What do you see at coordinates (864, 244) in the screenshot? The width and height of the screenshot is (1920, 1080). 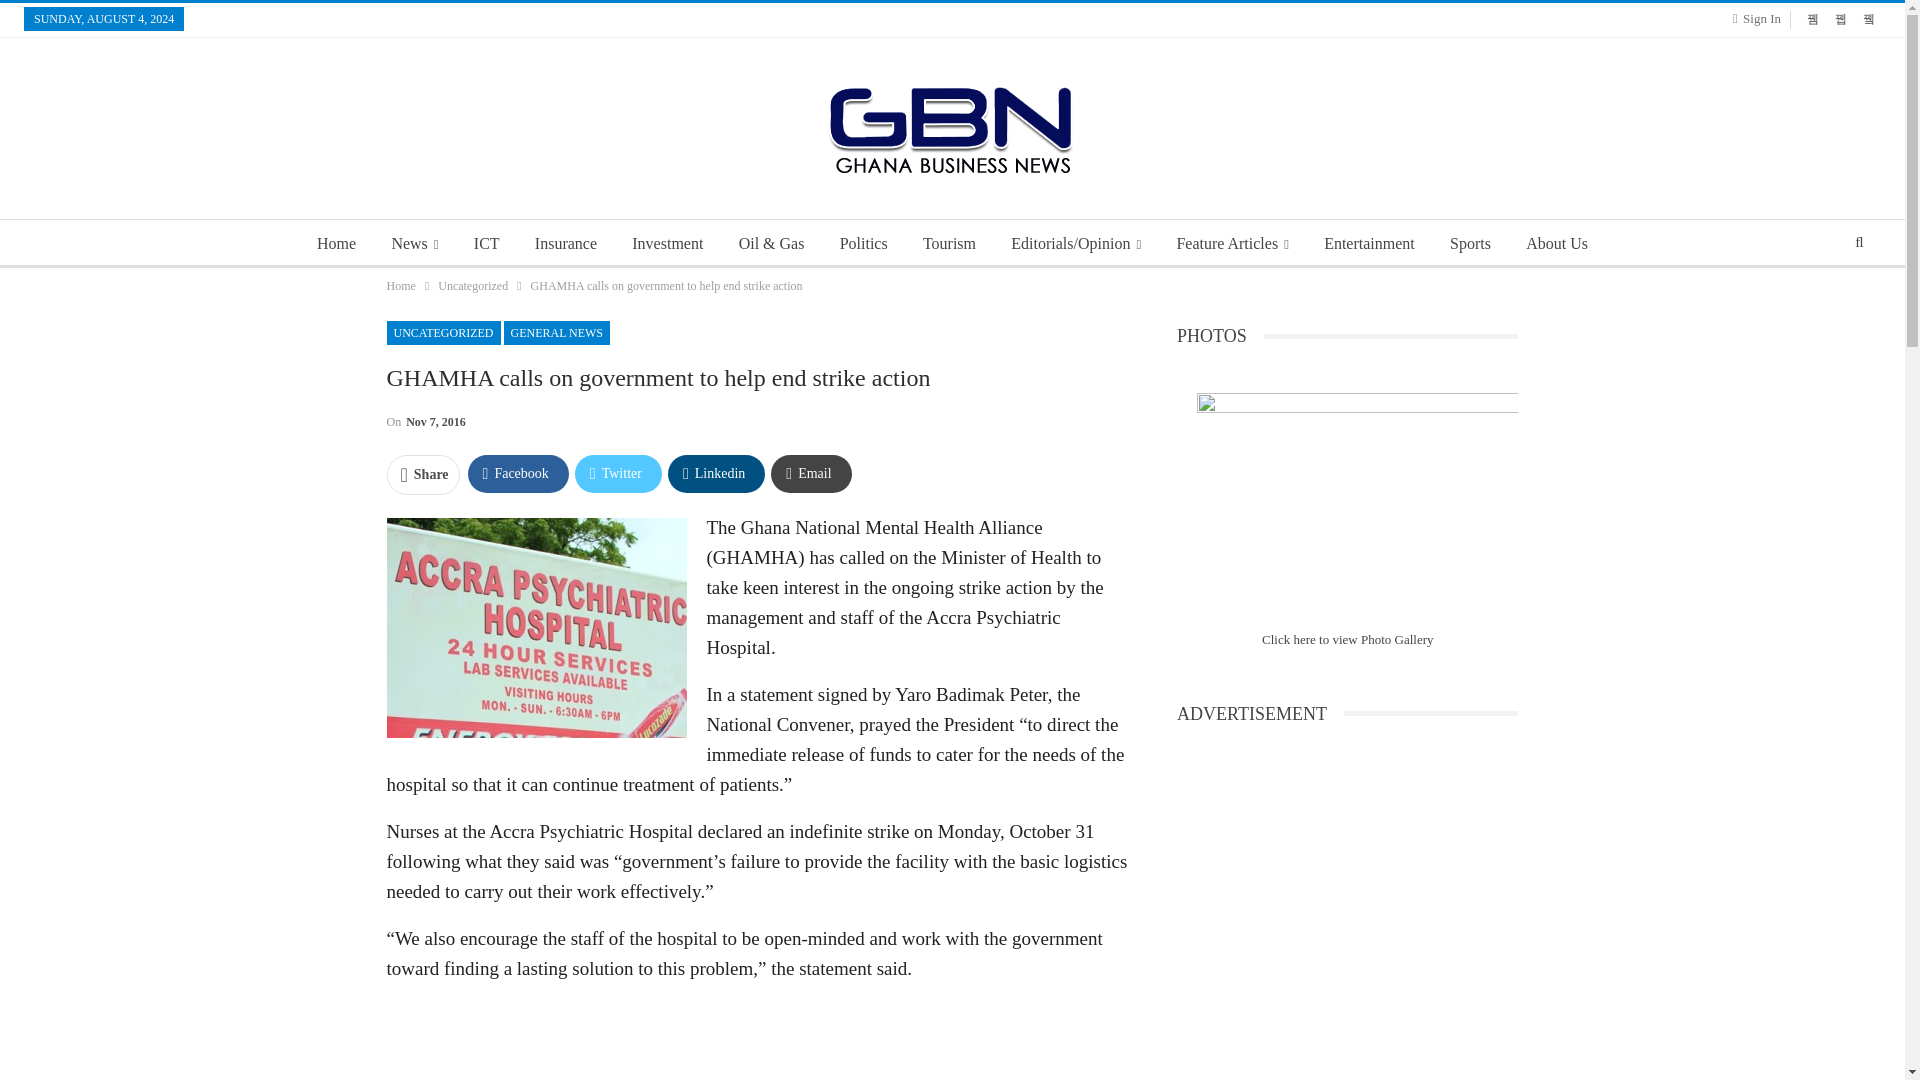 I see `Politics` at bounding box center [864, 244].